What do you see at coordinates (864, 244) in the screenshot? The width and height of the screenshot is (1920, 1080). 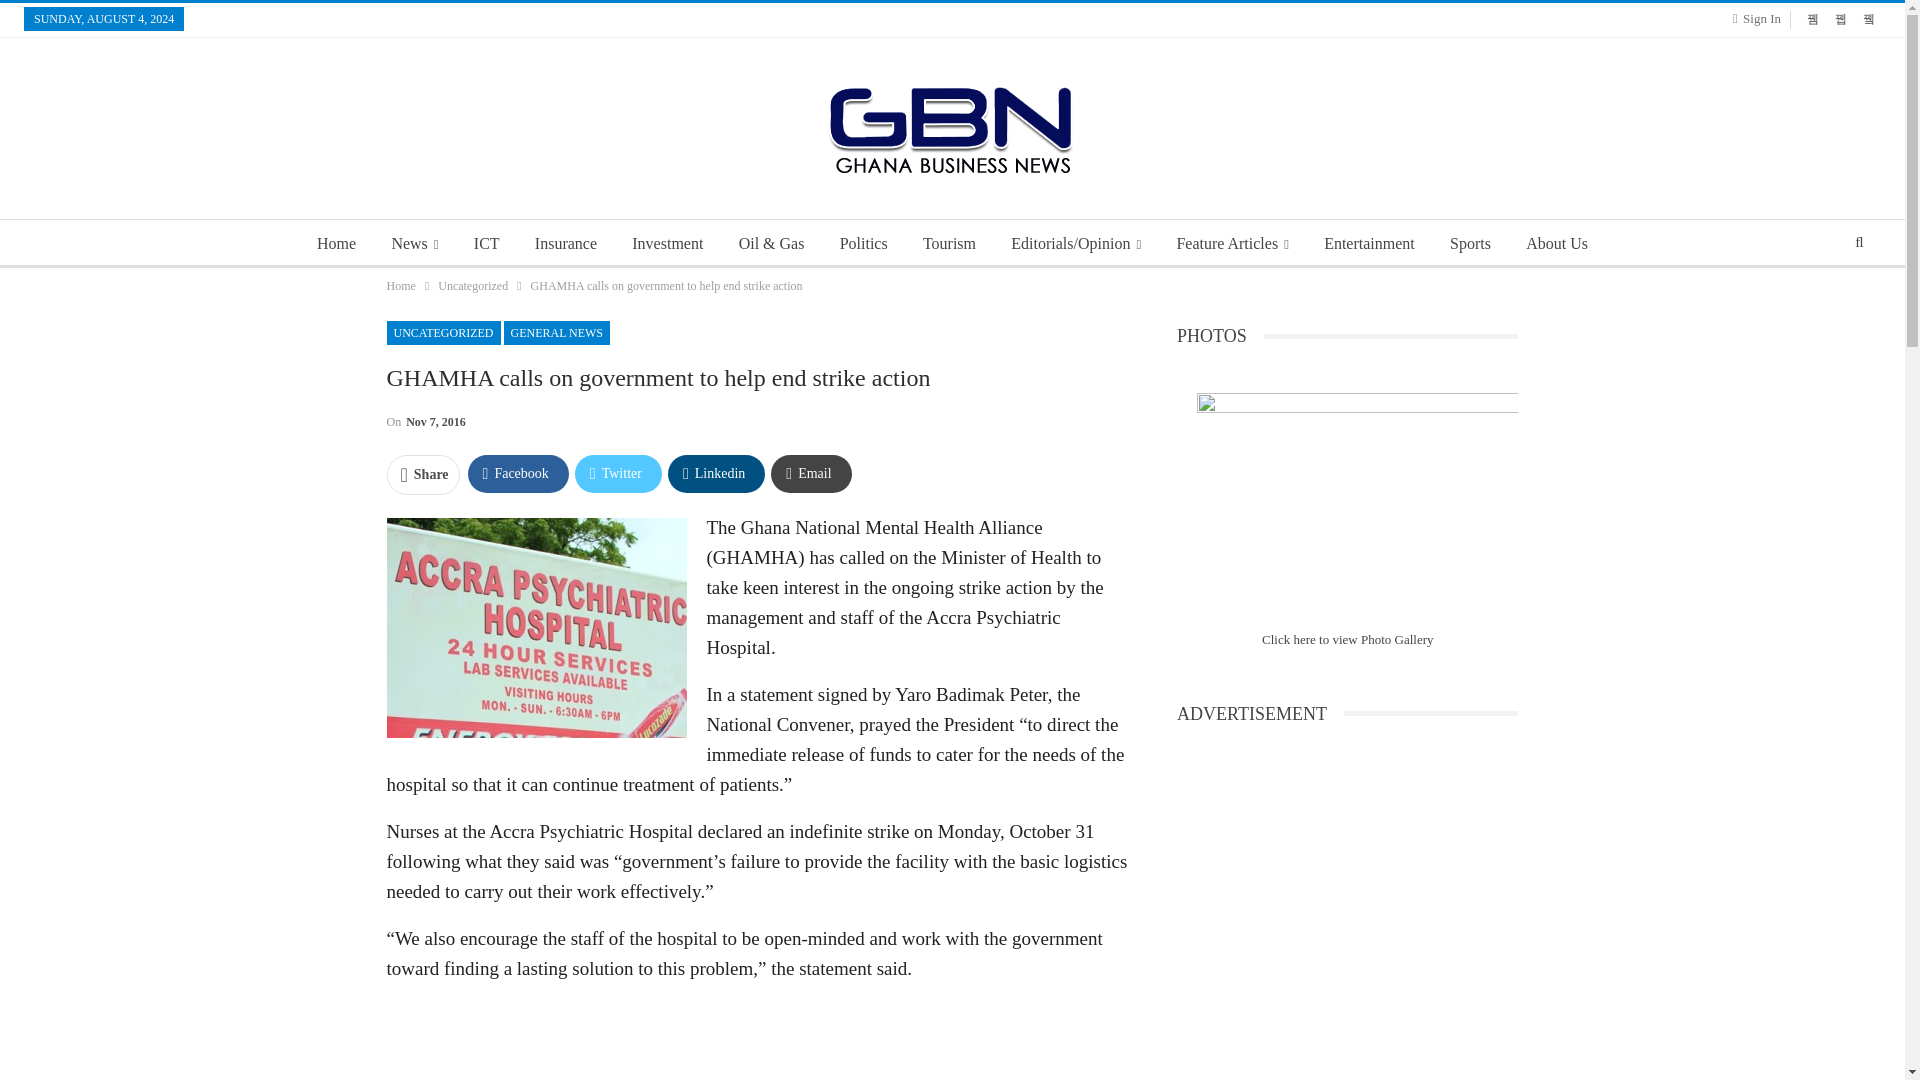 I see `Politics` at bounding box center [864, 244].